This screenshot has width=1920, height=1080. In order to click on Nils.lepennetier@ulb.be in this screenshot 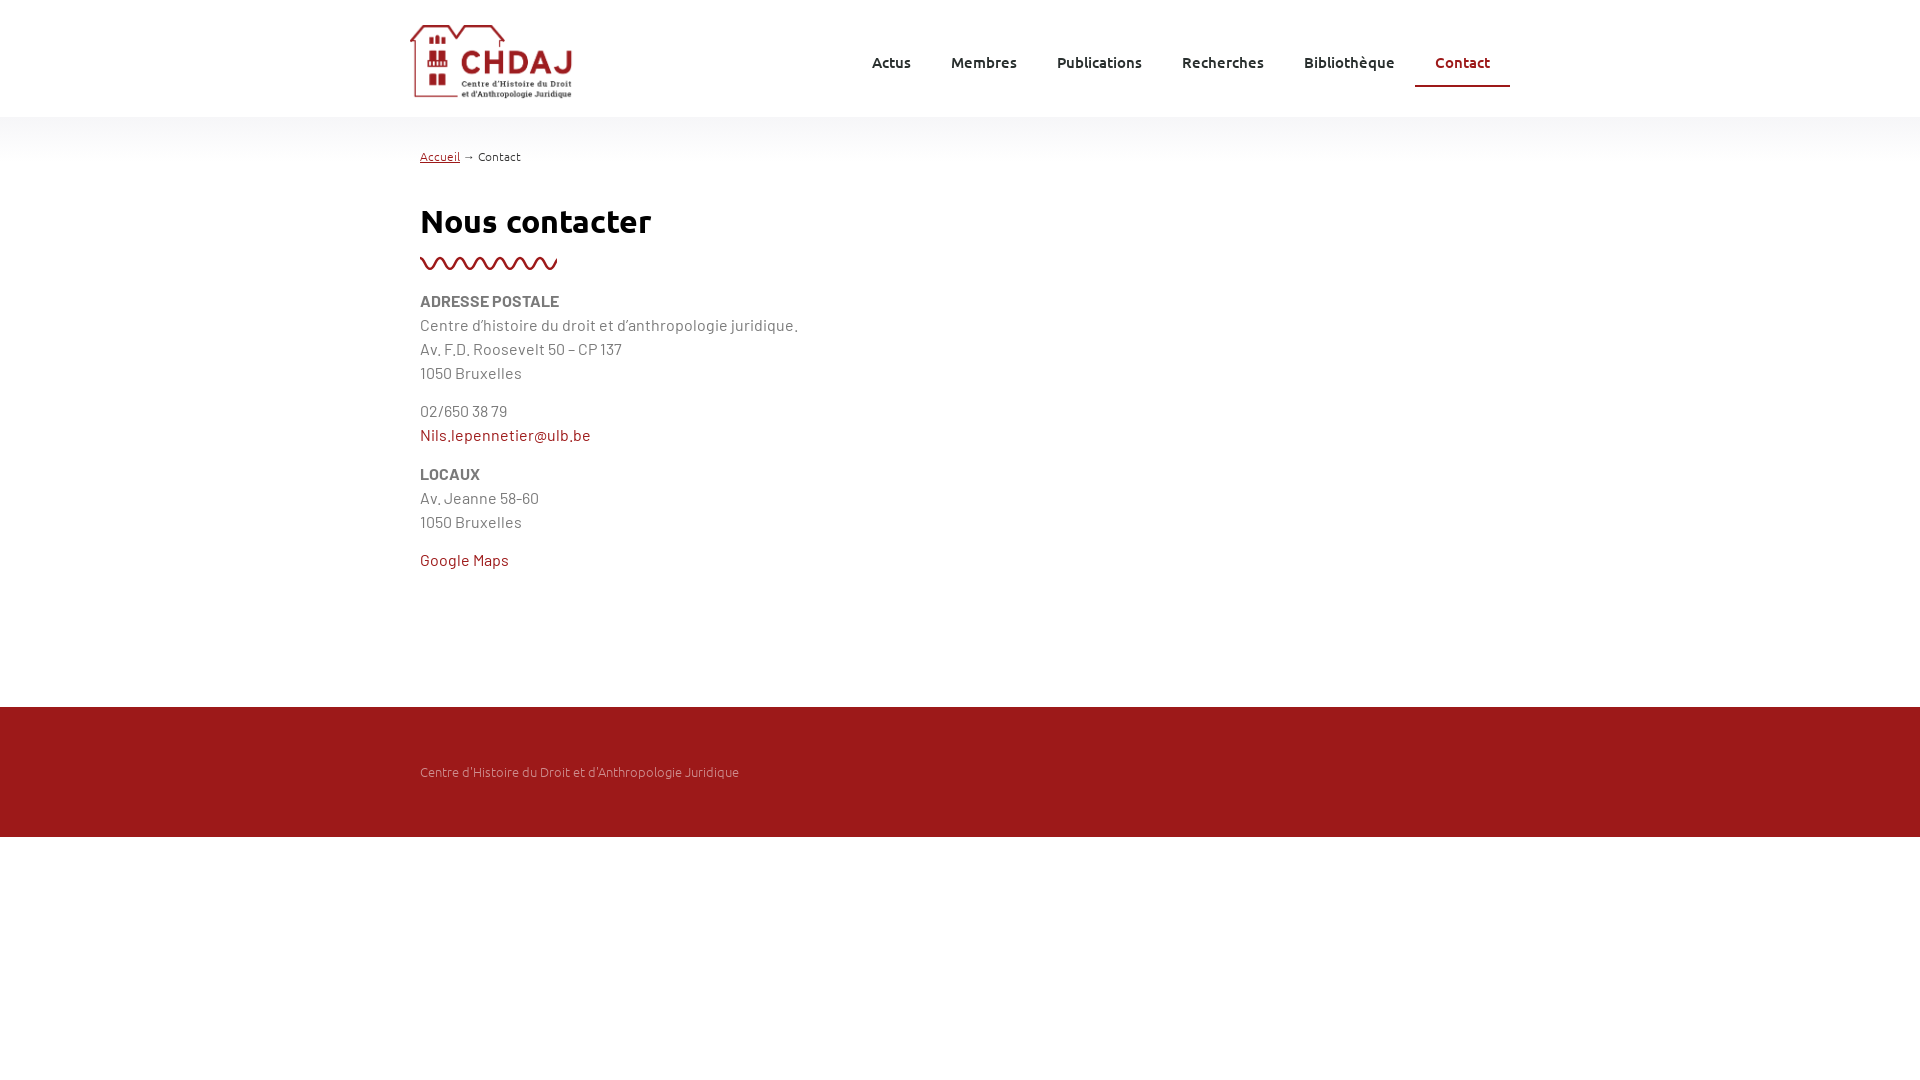, I will do `click(506, 434)`.